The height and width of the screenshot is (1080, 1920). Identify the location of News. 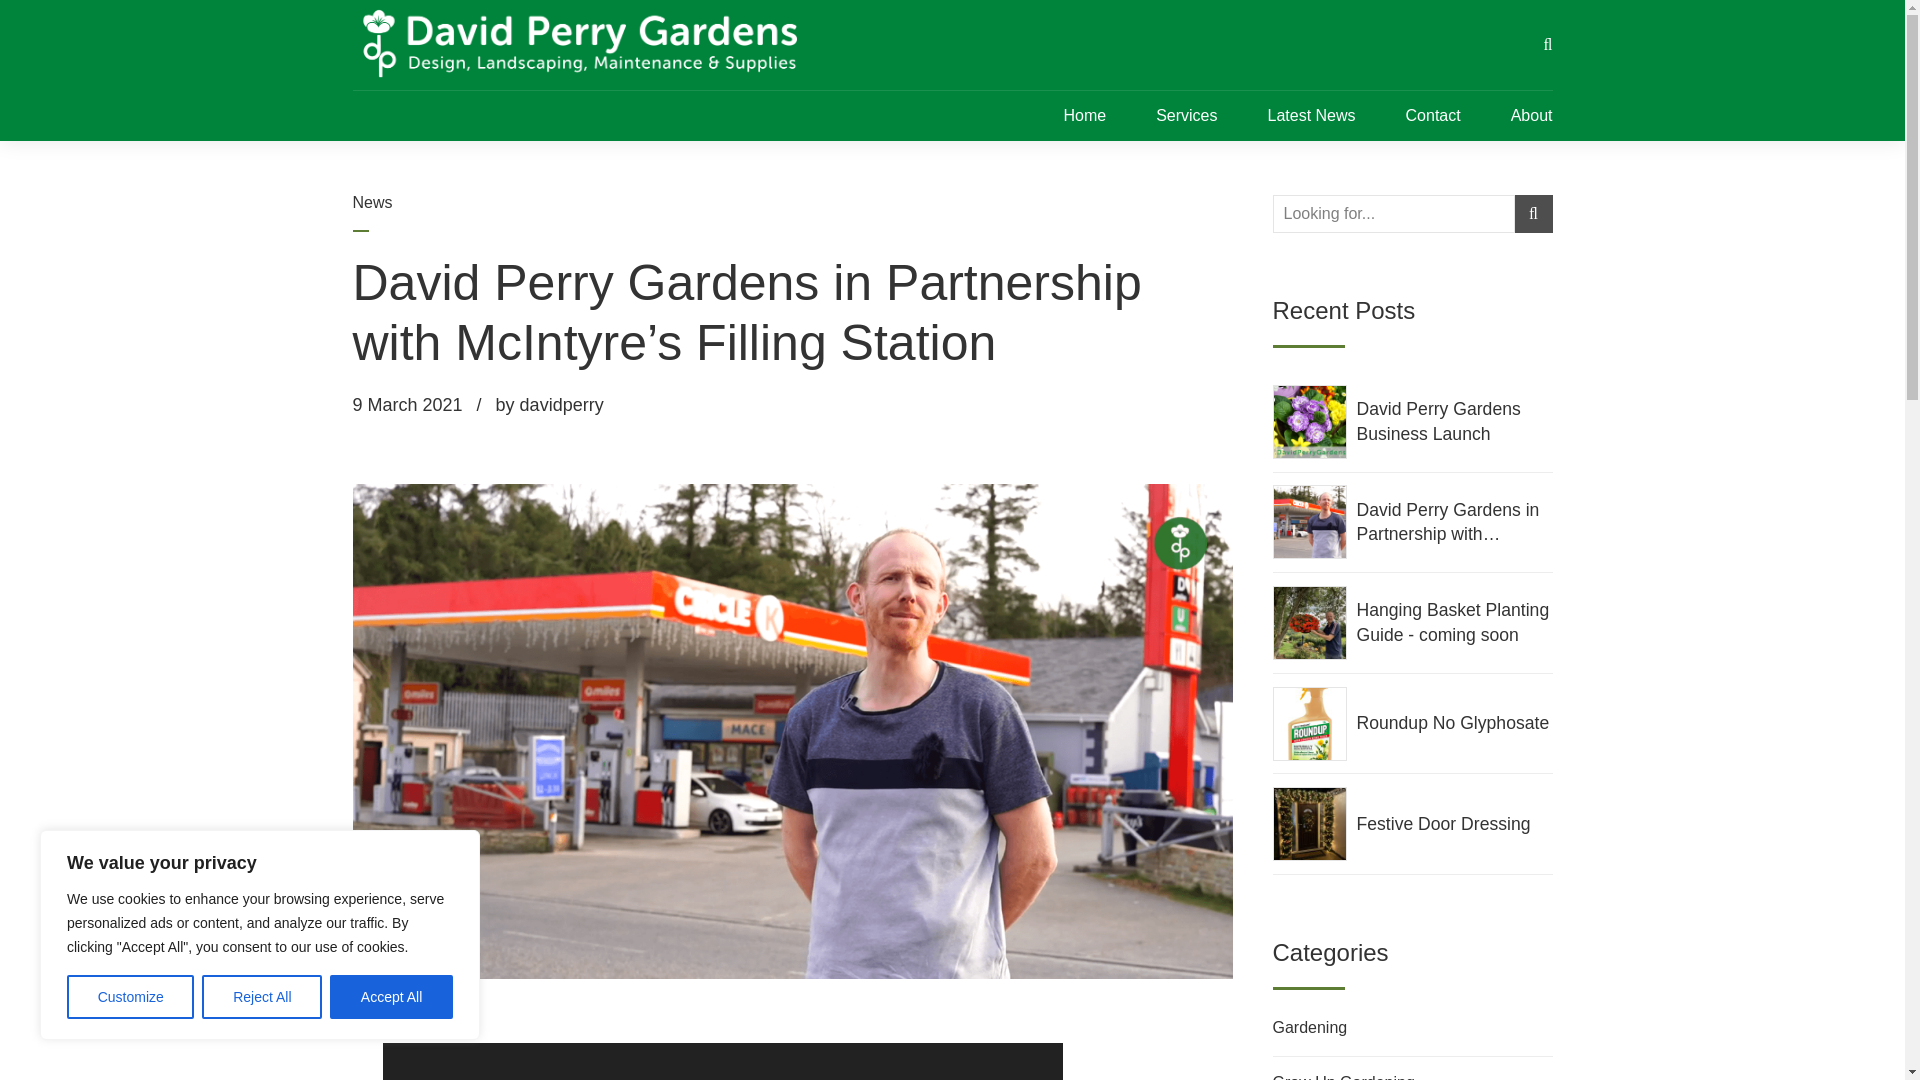
(371, 202).